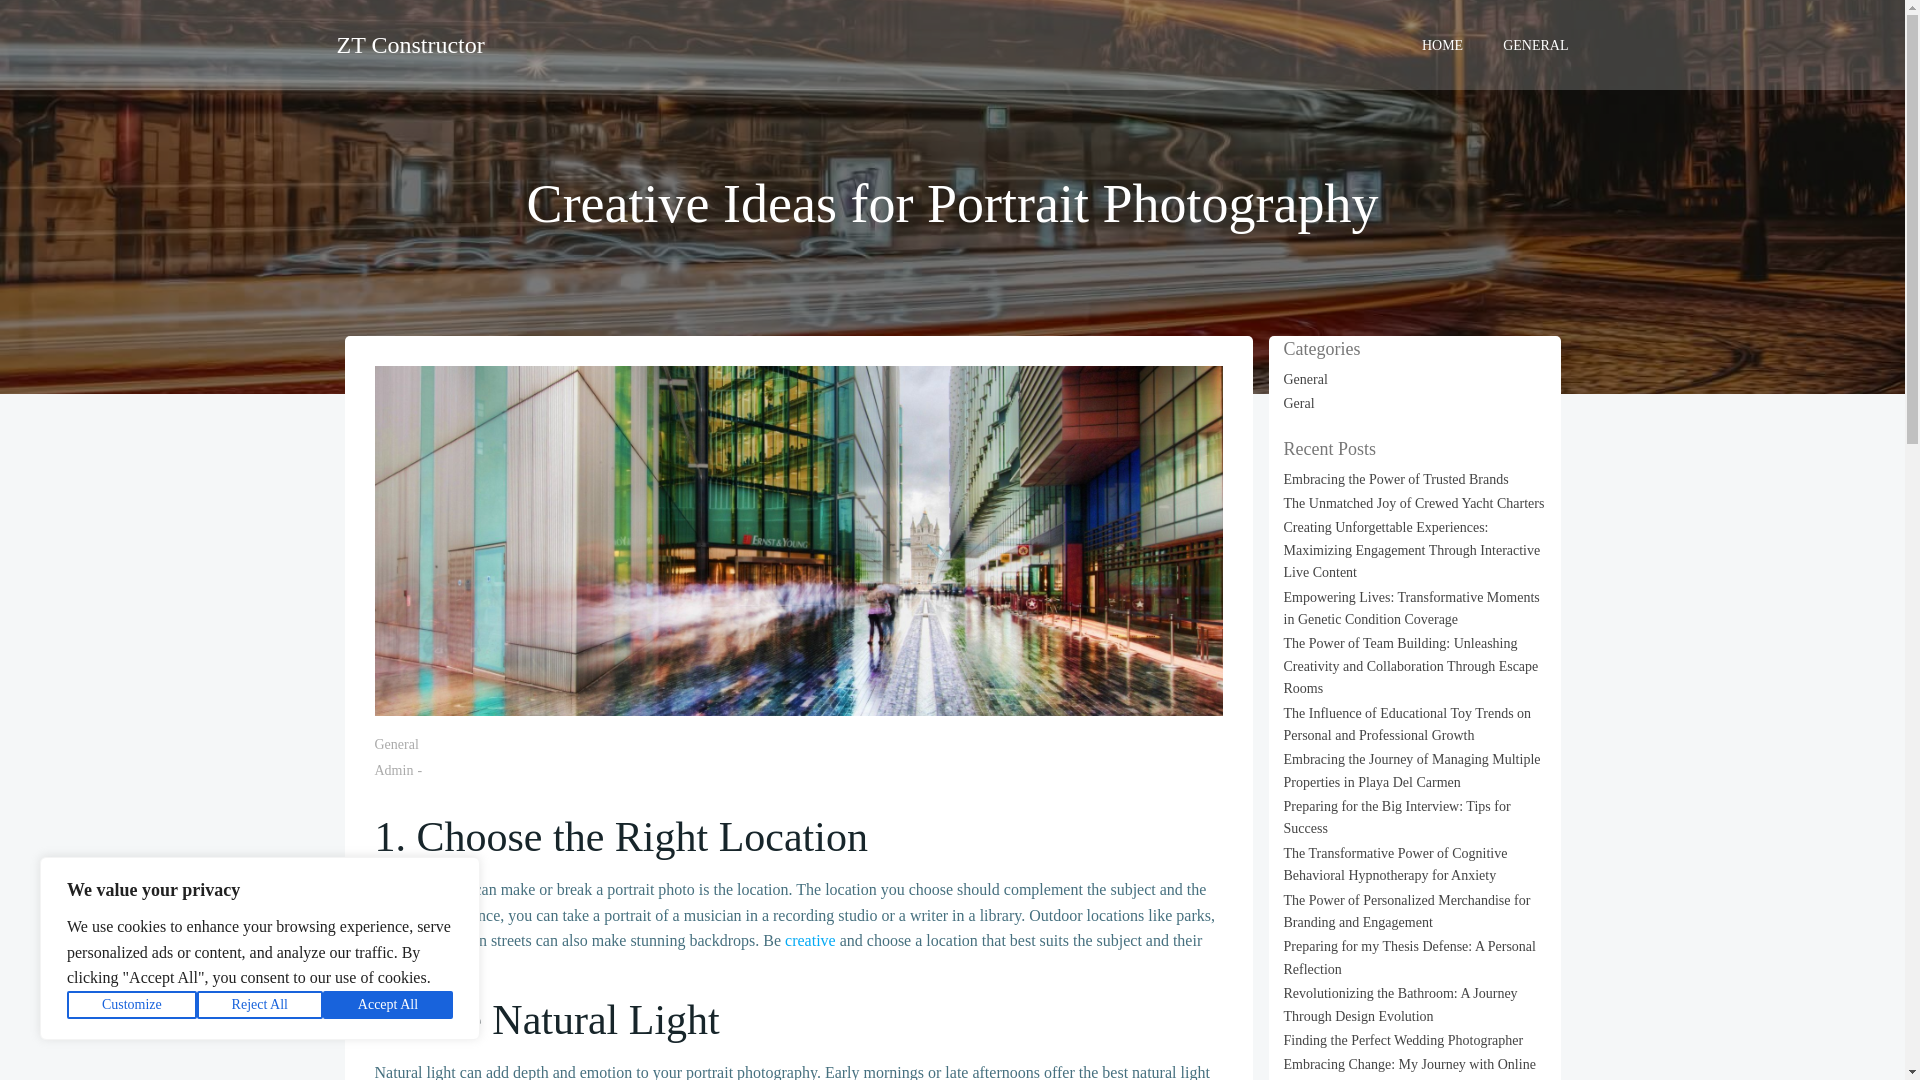 The image size is (1920, 1080). I want to click on HOME, so click(1442, 44).